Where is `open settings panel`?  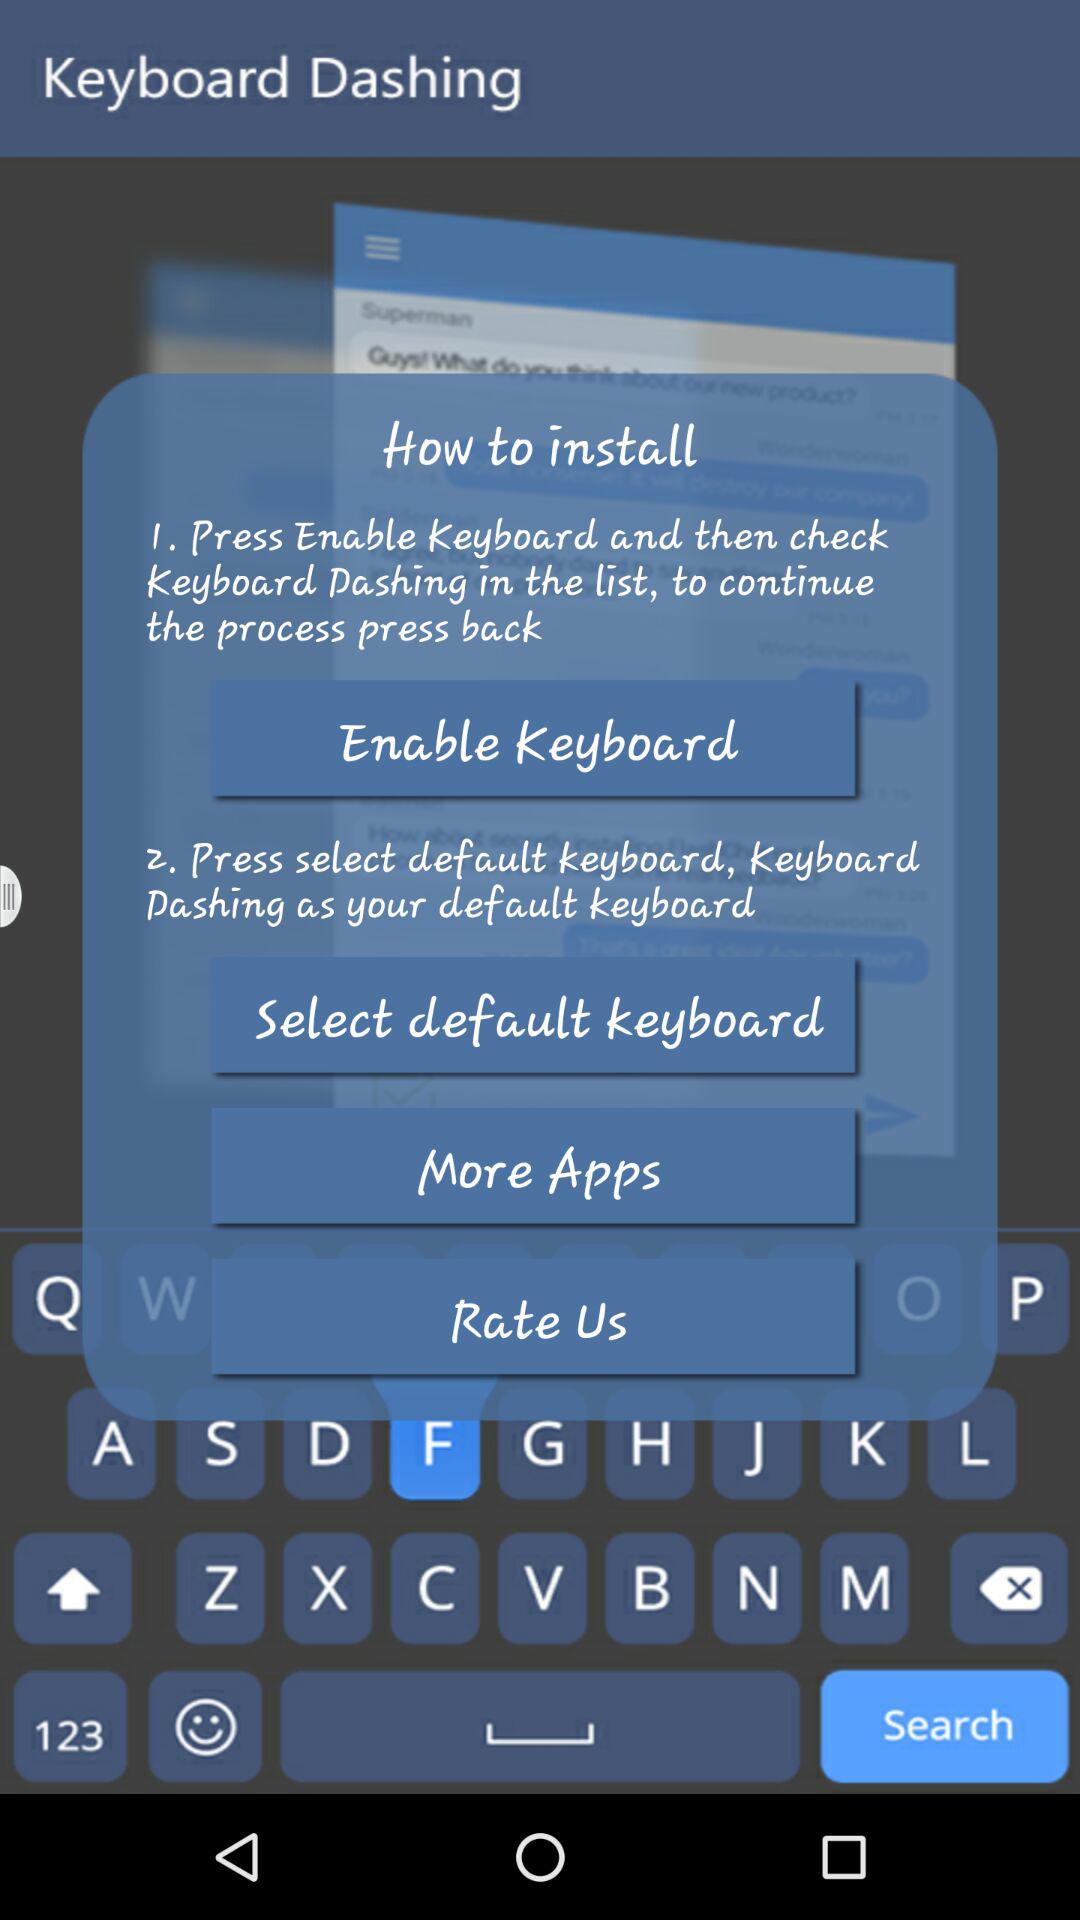 open settings panel is located at coordinates (24, 896).